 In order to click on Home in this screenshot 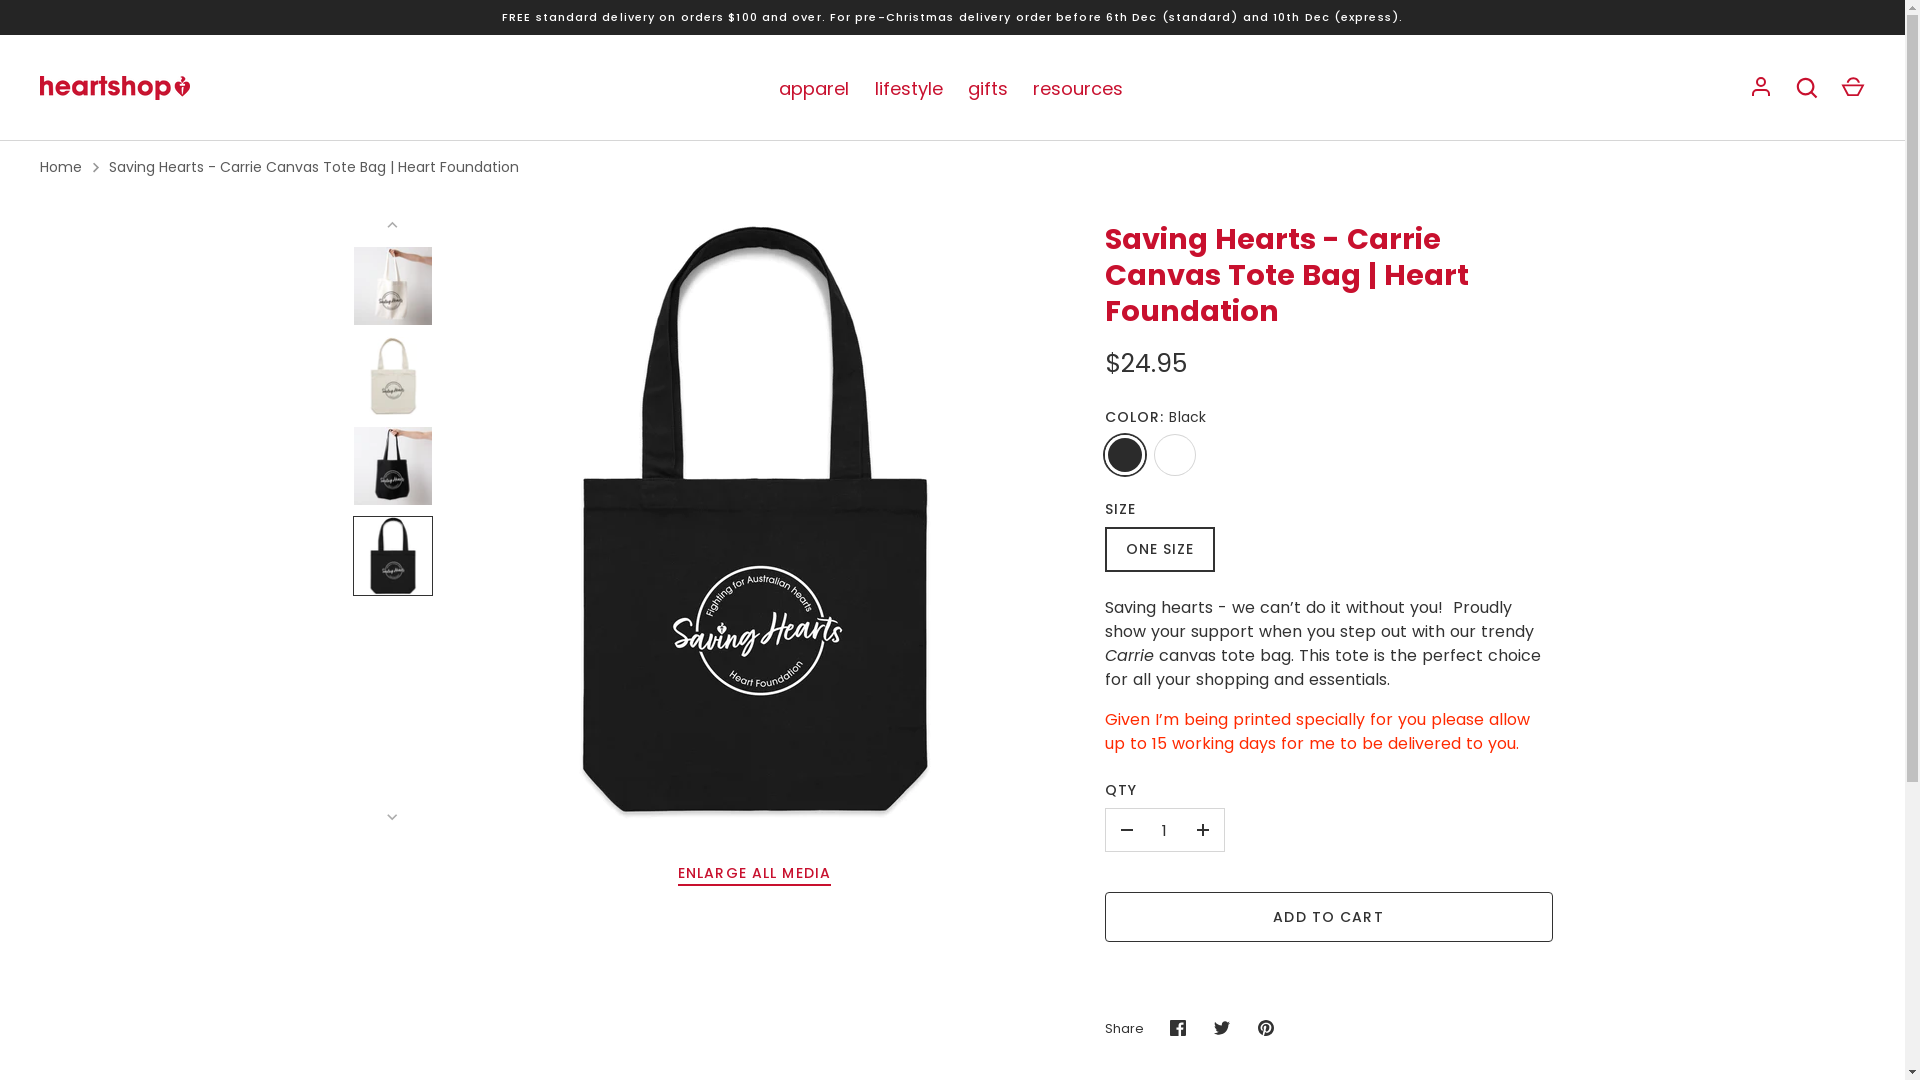, I will do `click(61, 168)`.